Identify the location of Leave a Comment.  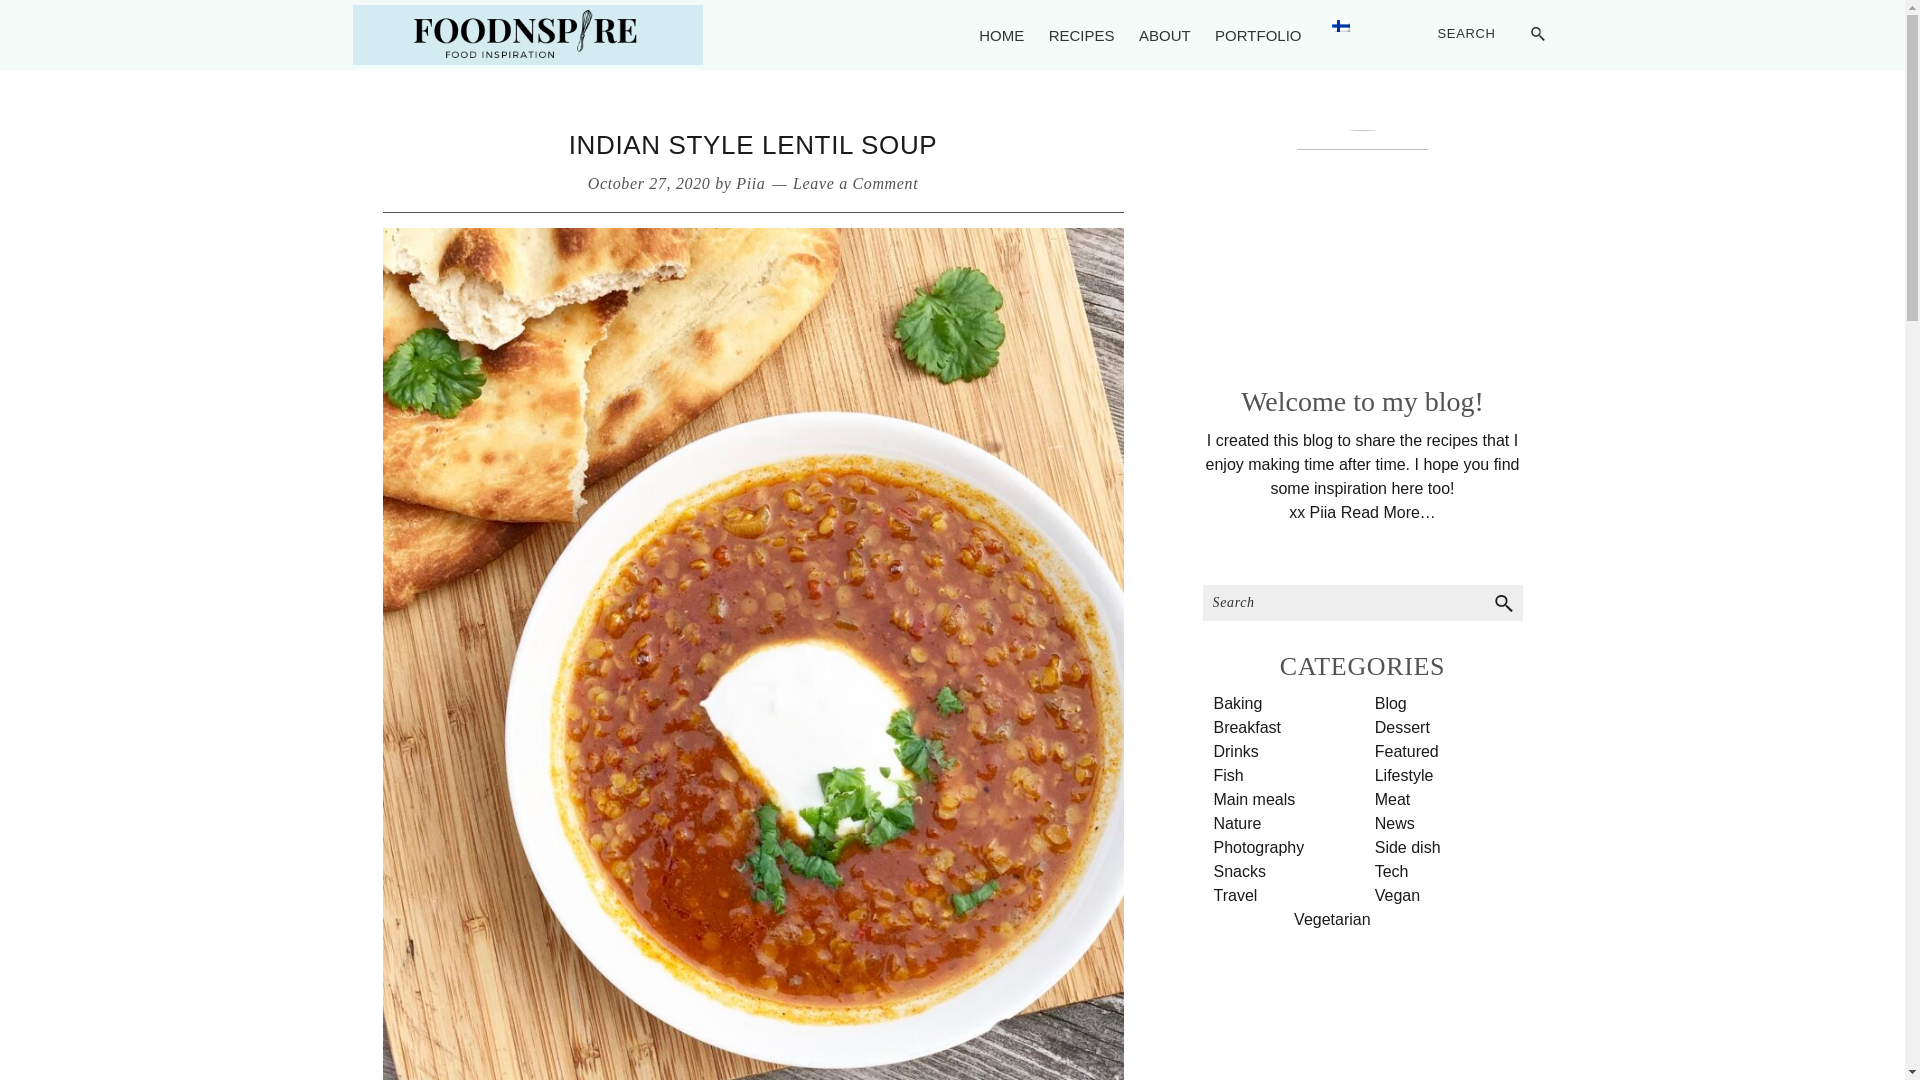
(854, 183).